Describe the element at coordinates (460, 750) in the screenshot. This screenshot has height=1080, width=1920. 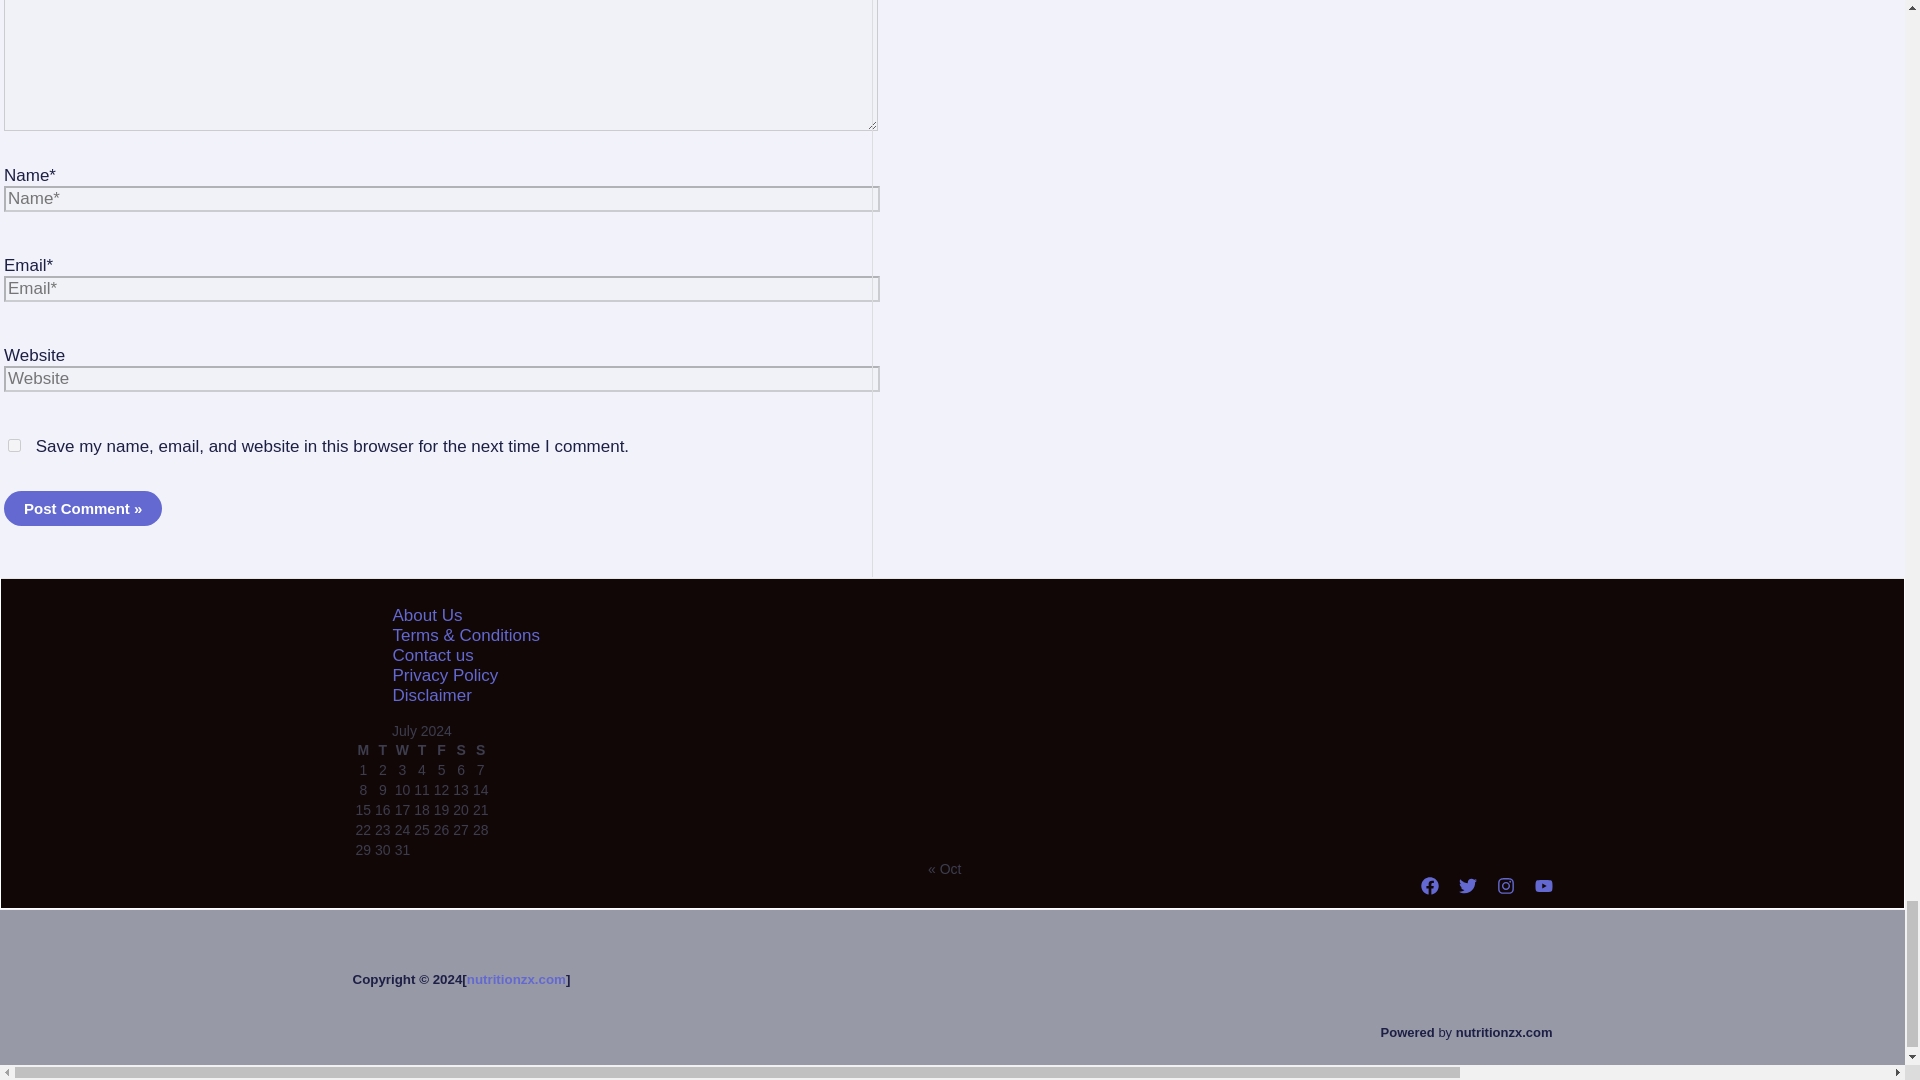
I see `Saturday` at that location.